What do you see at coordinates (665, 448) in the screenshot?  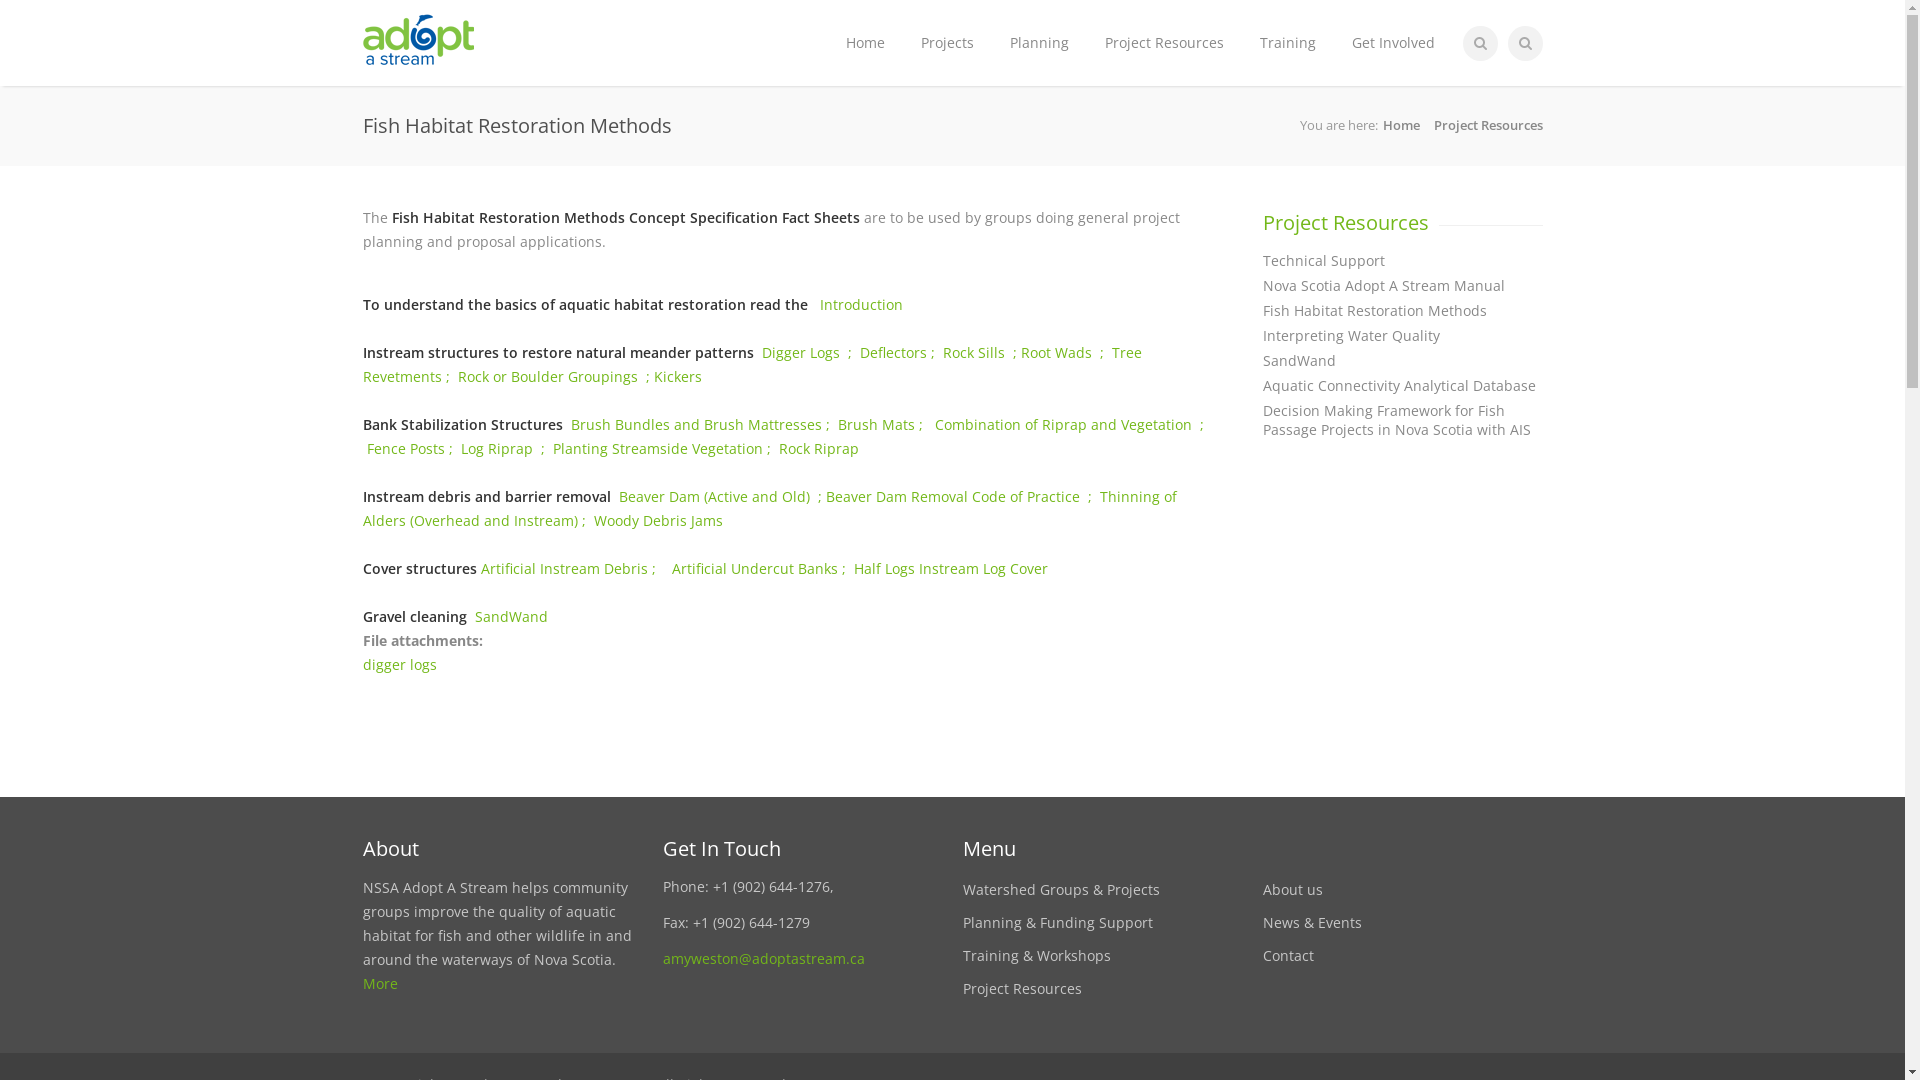 I see `Planting Streamside Vegetation ; ` at bounding box center [665, 448].